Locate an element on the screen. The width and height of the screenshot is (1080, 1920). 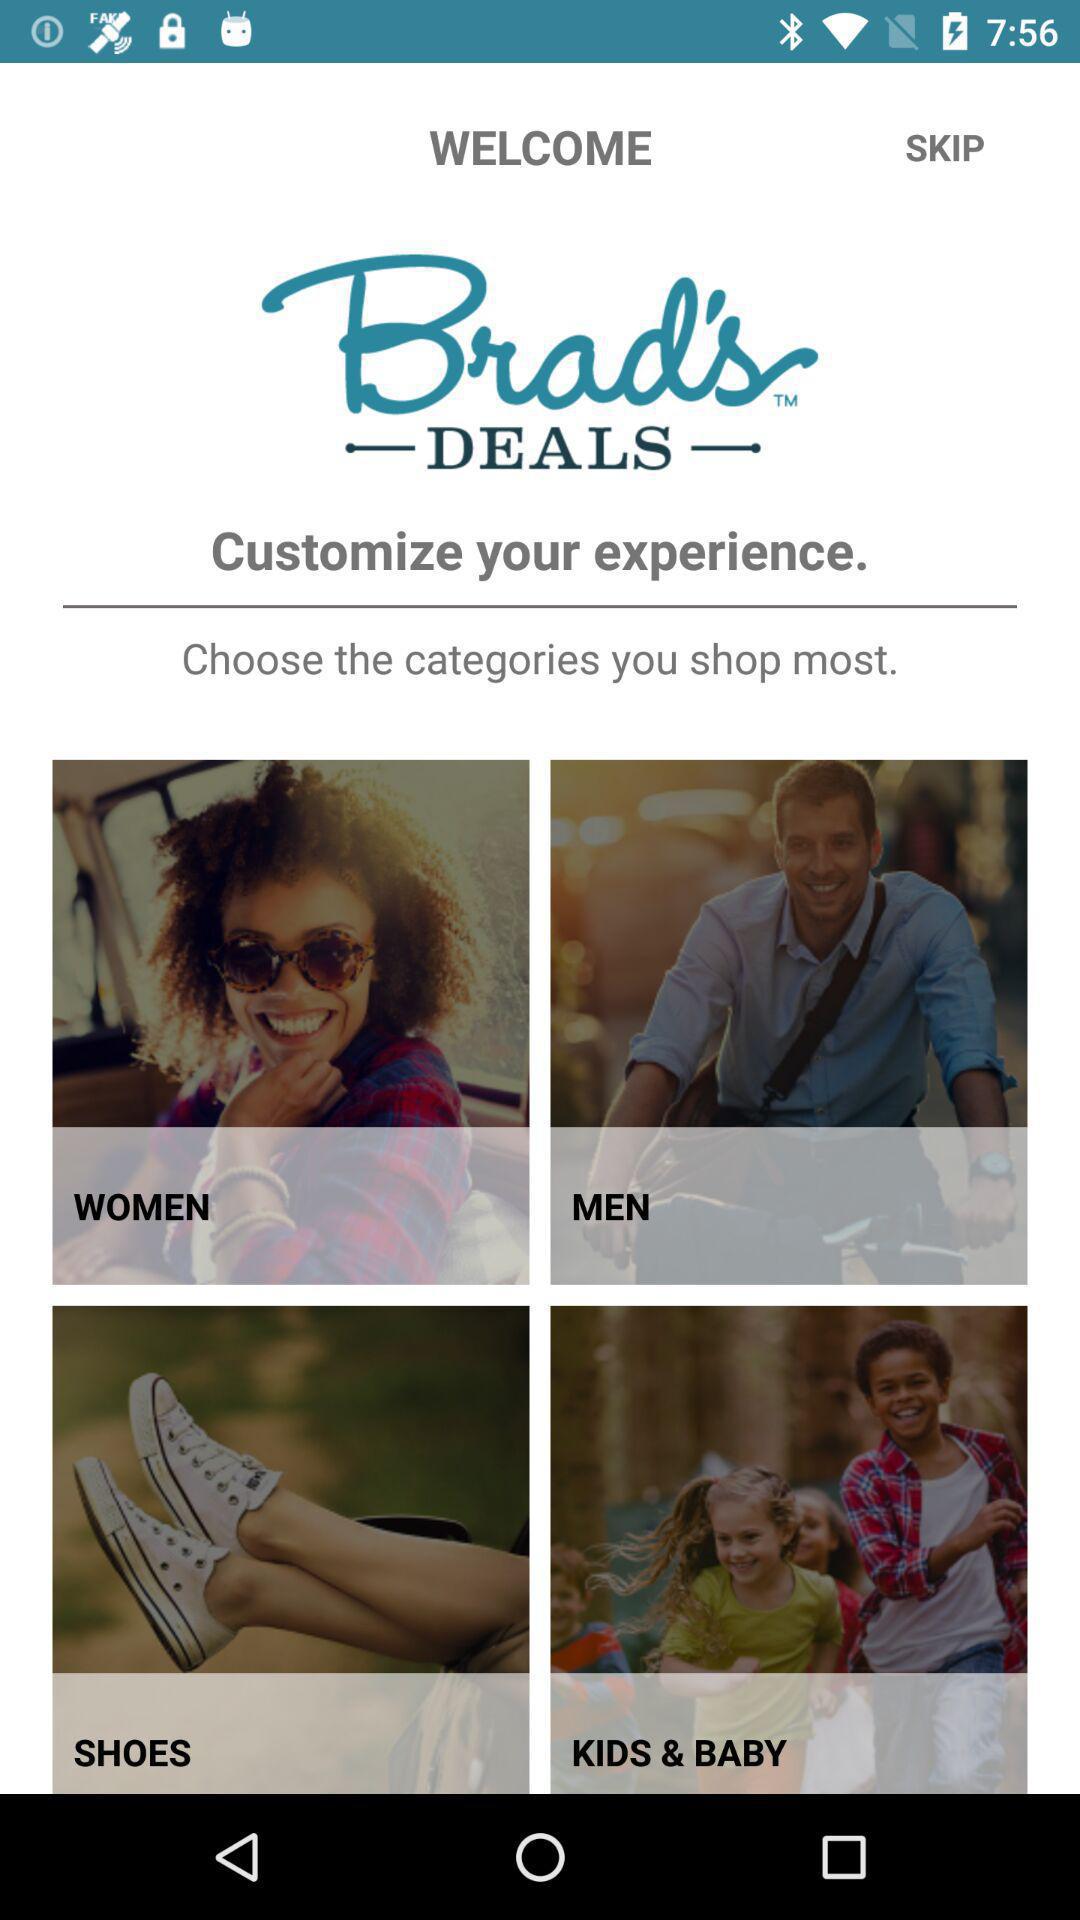
select the shoes box is located at coordinates (291, 1549).